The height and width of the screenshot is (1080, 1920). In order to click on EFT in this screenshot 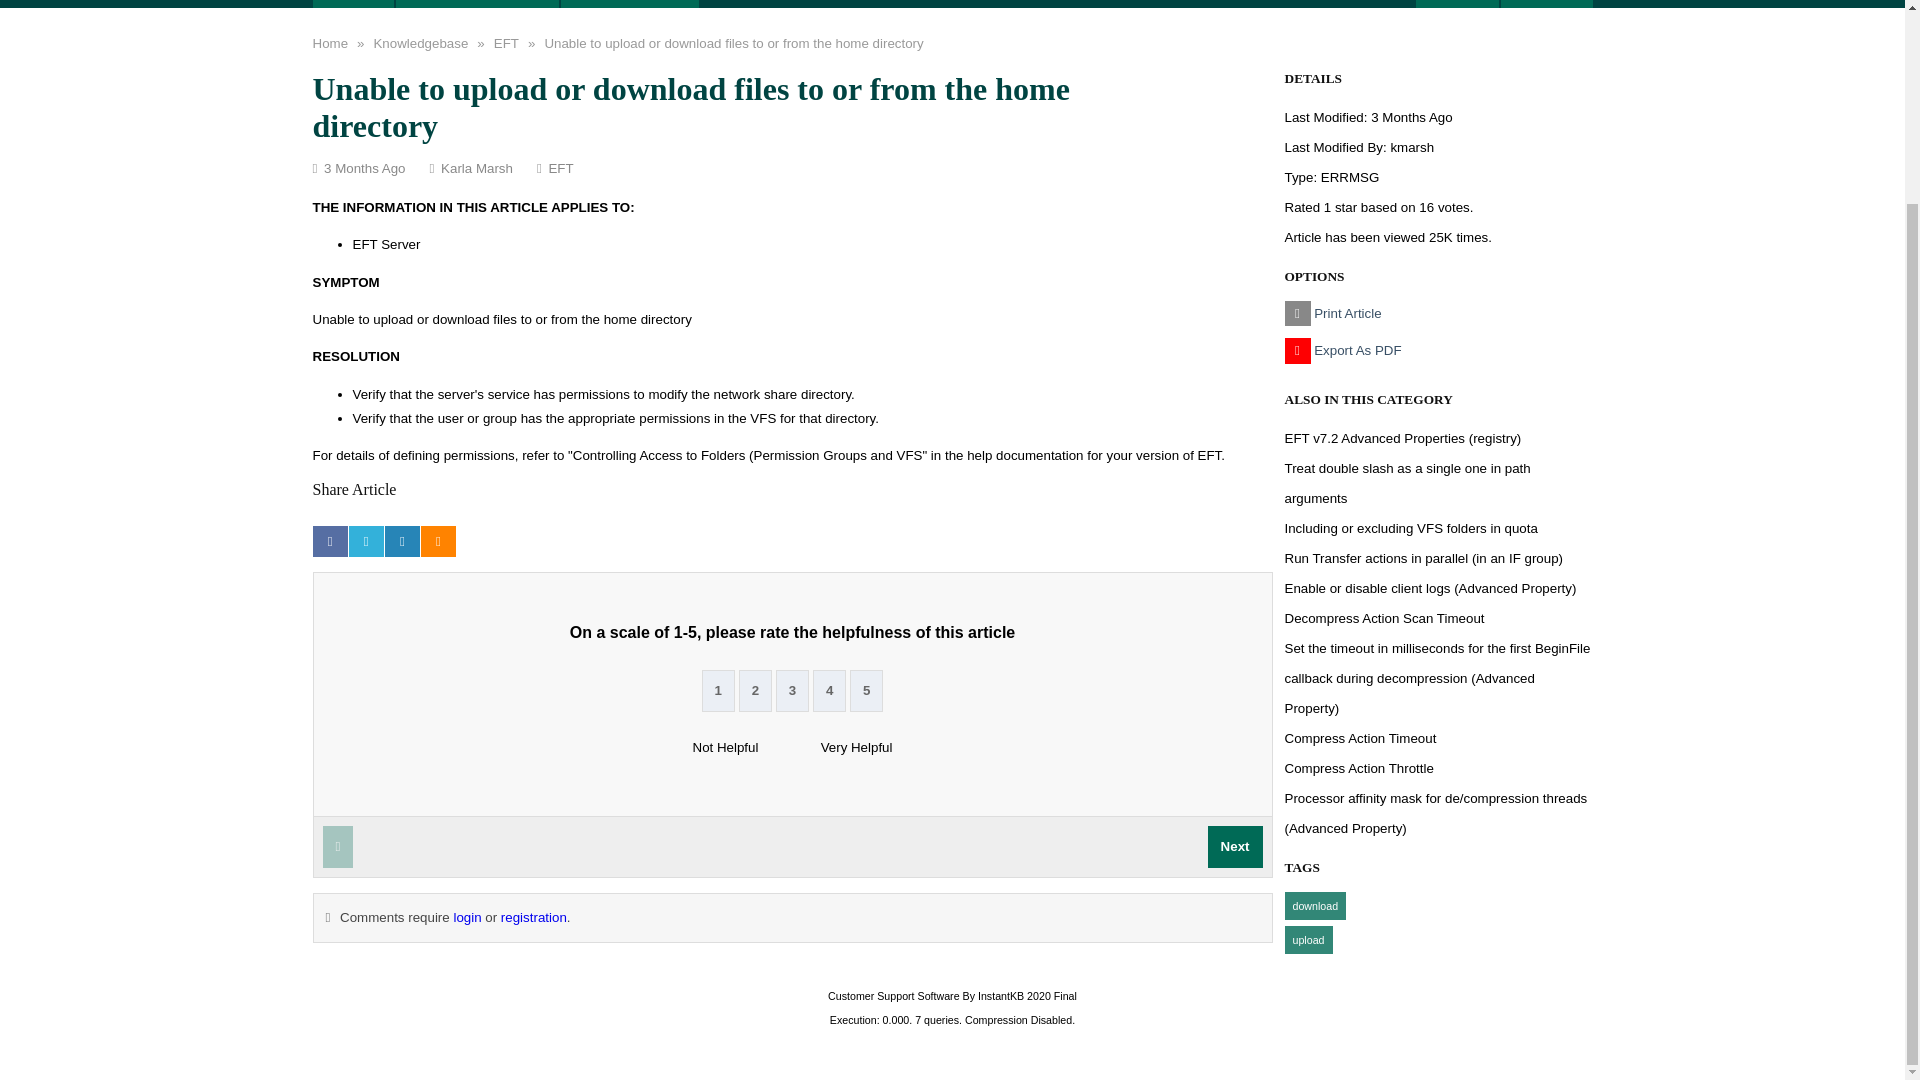, I will do `click(506, 44)`.